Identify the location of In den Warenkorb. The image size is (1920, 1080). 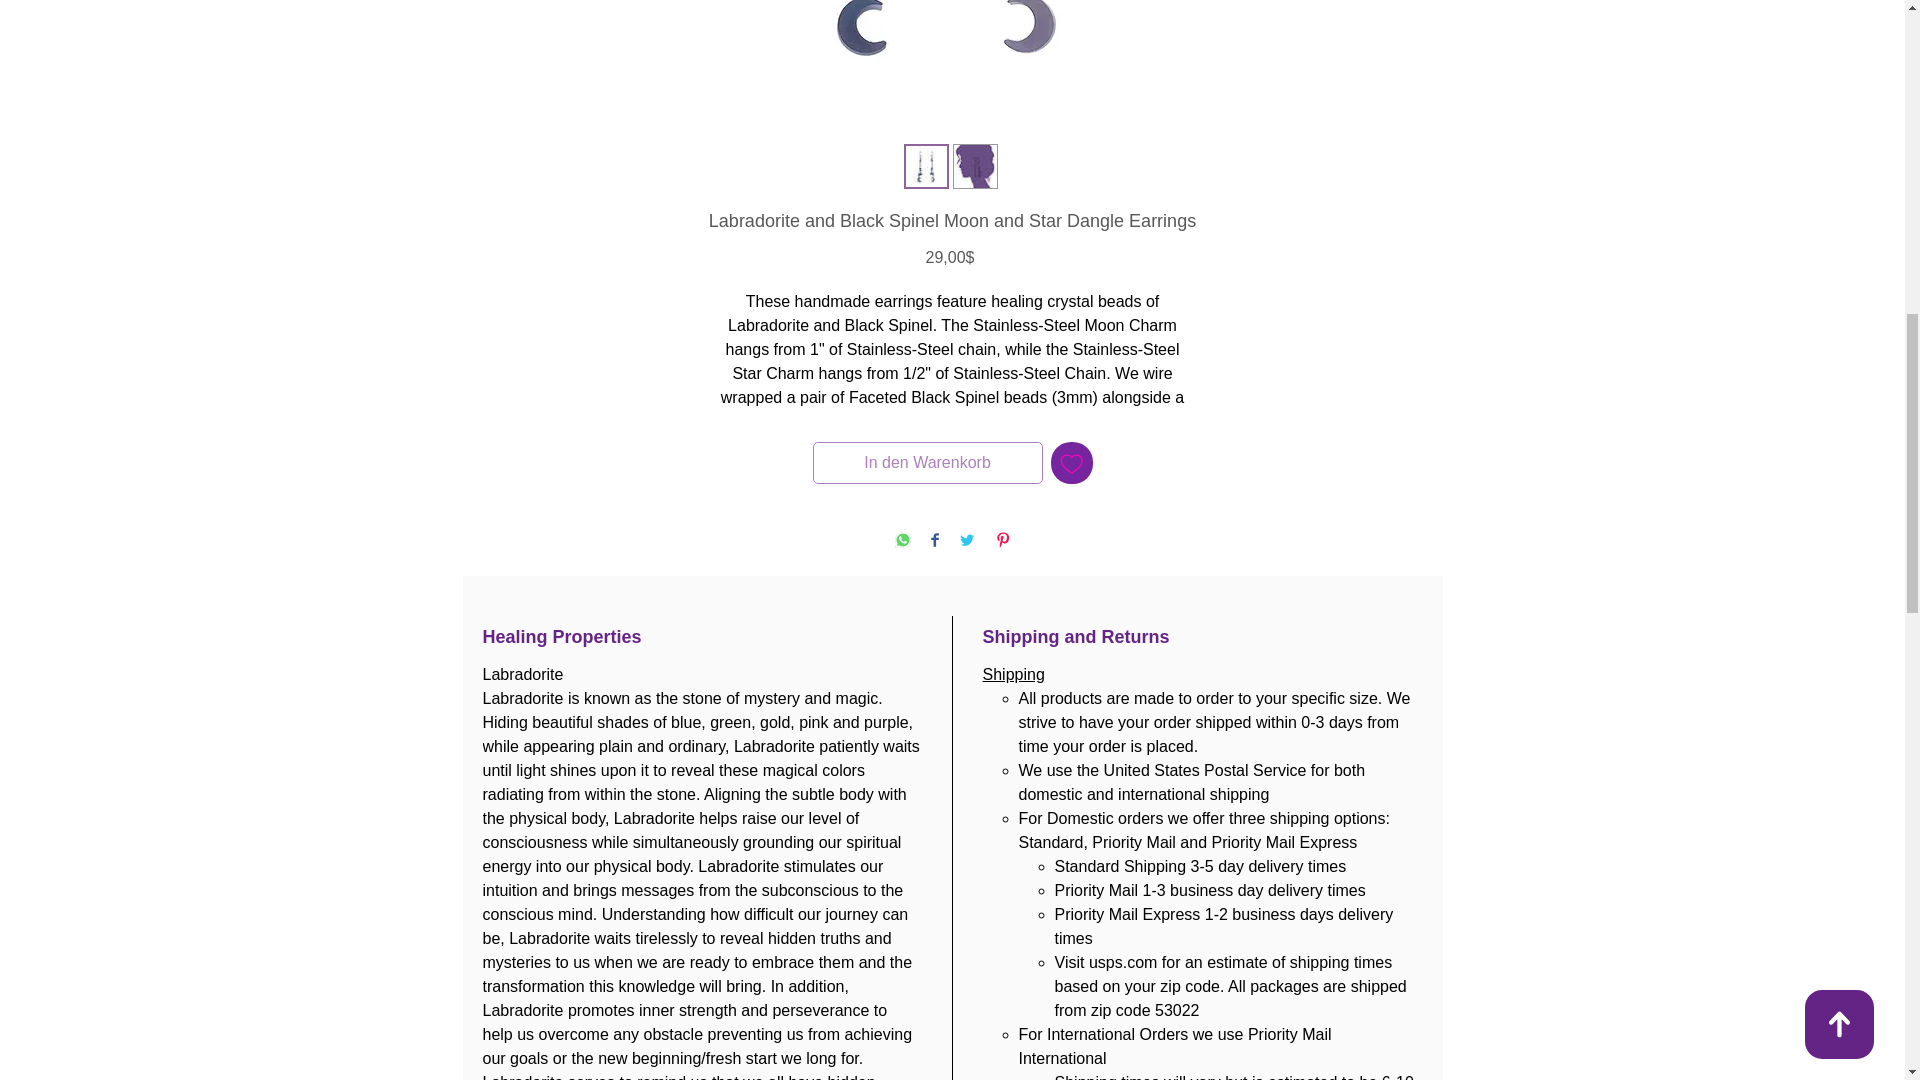
(927, 462).